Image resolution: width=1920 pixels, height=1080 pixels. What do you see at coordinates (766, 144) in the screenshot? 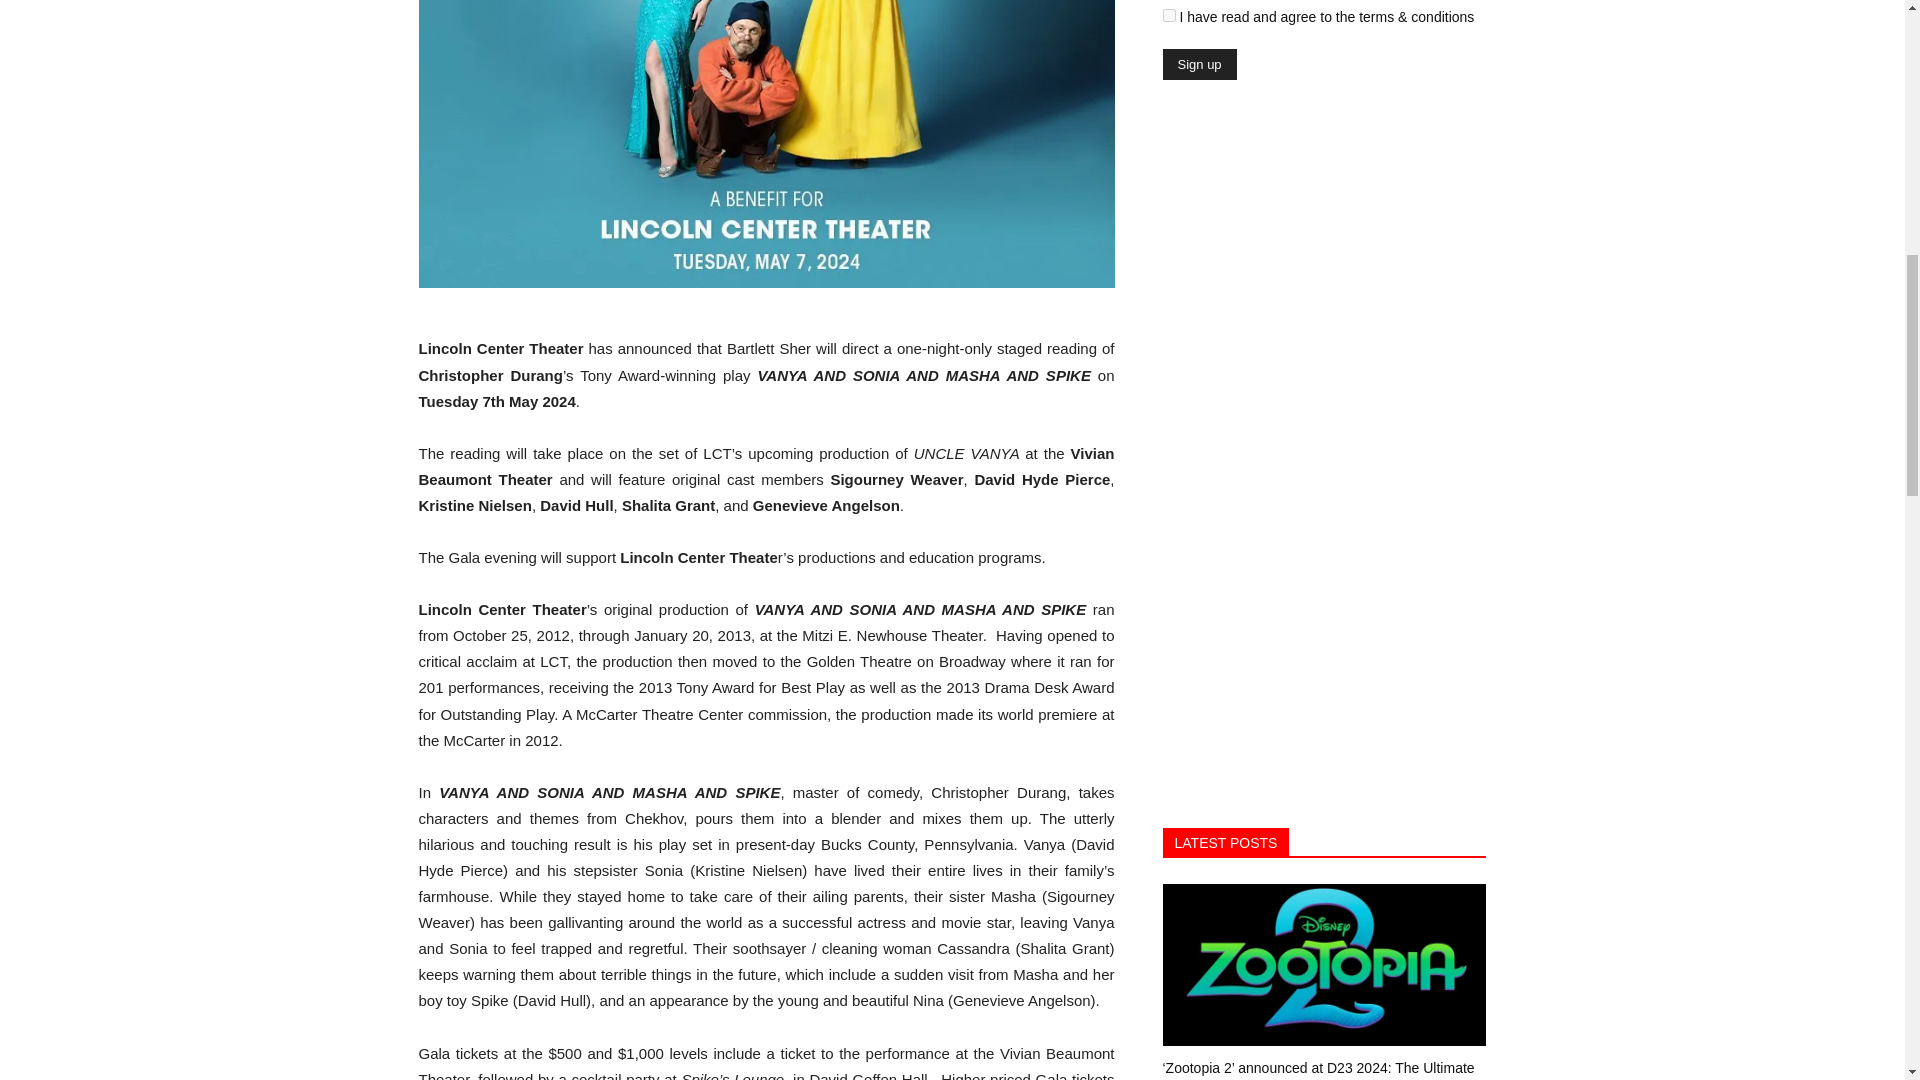
I see `VANYA AND SONIA AND MASHA AND SPIKE` at bounding box center [766, 144].